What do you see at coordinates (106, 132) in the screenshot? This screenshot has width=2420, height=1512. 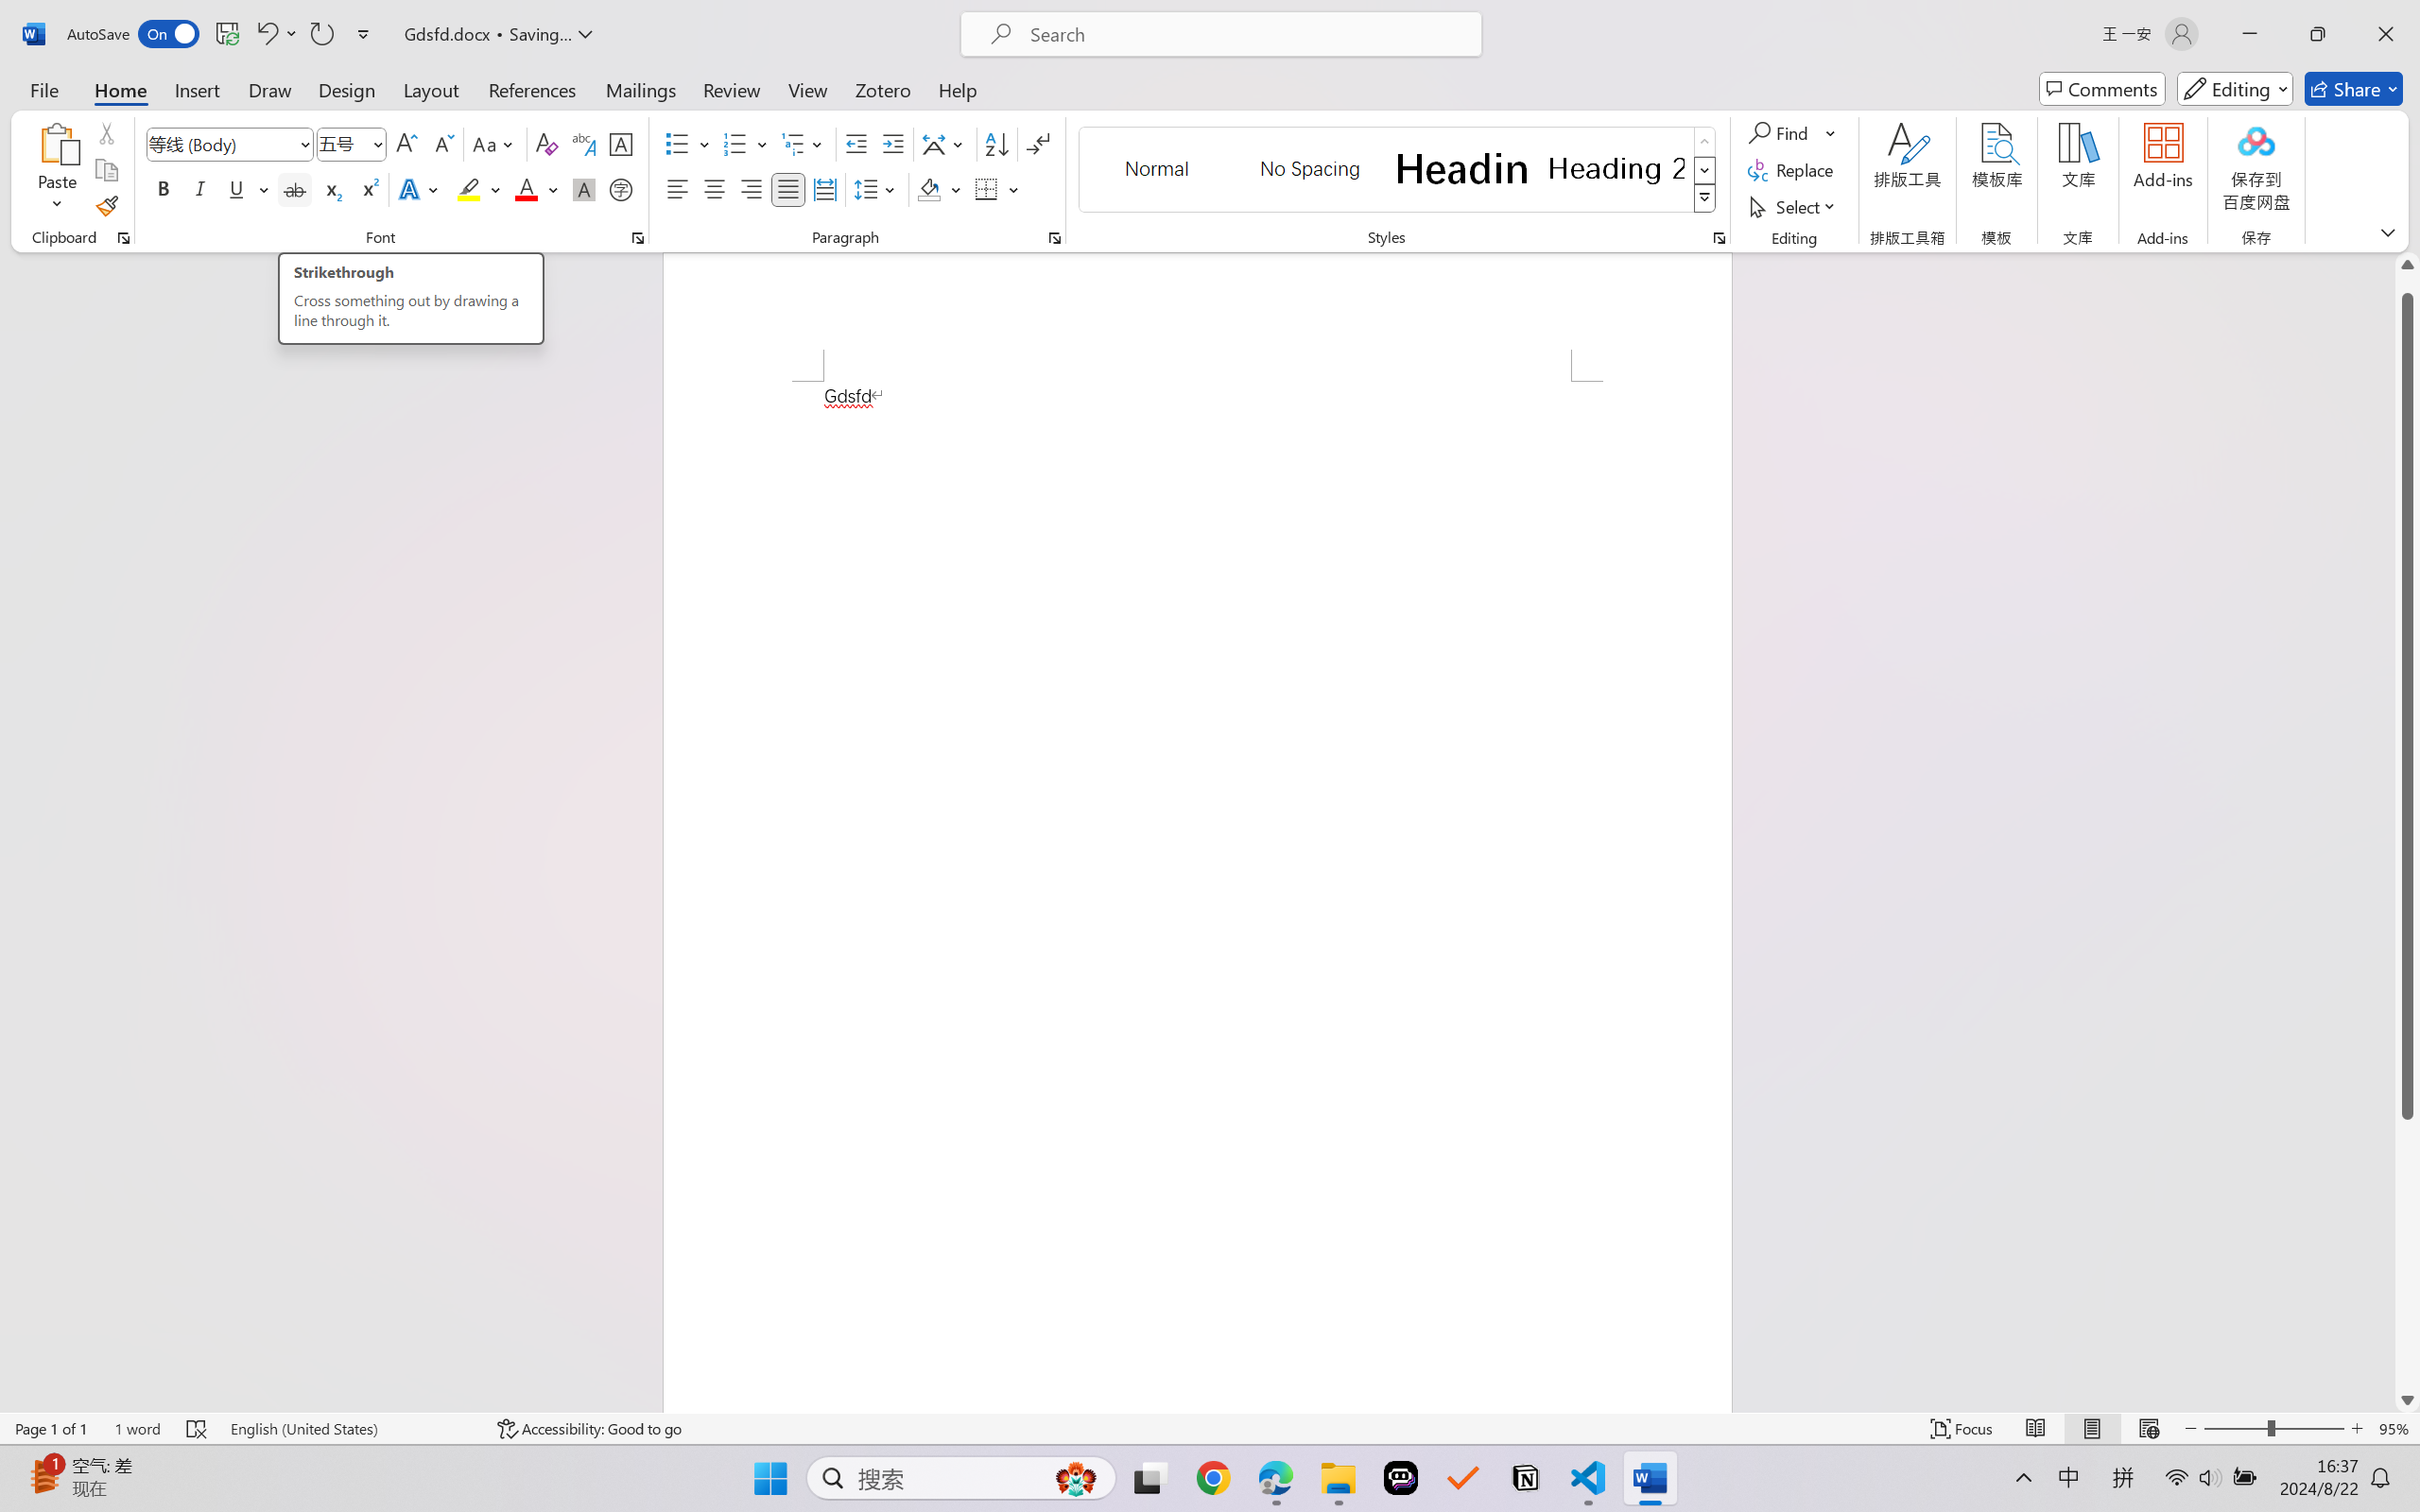 I see `Cut` at bounding box center [106, 132].